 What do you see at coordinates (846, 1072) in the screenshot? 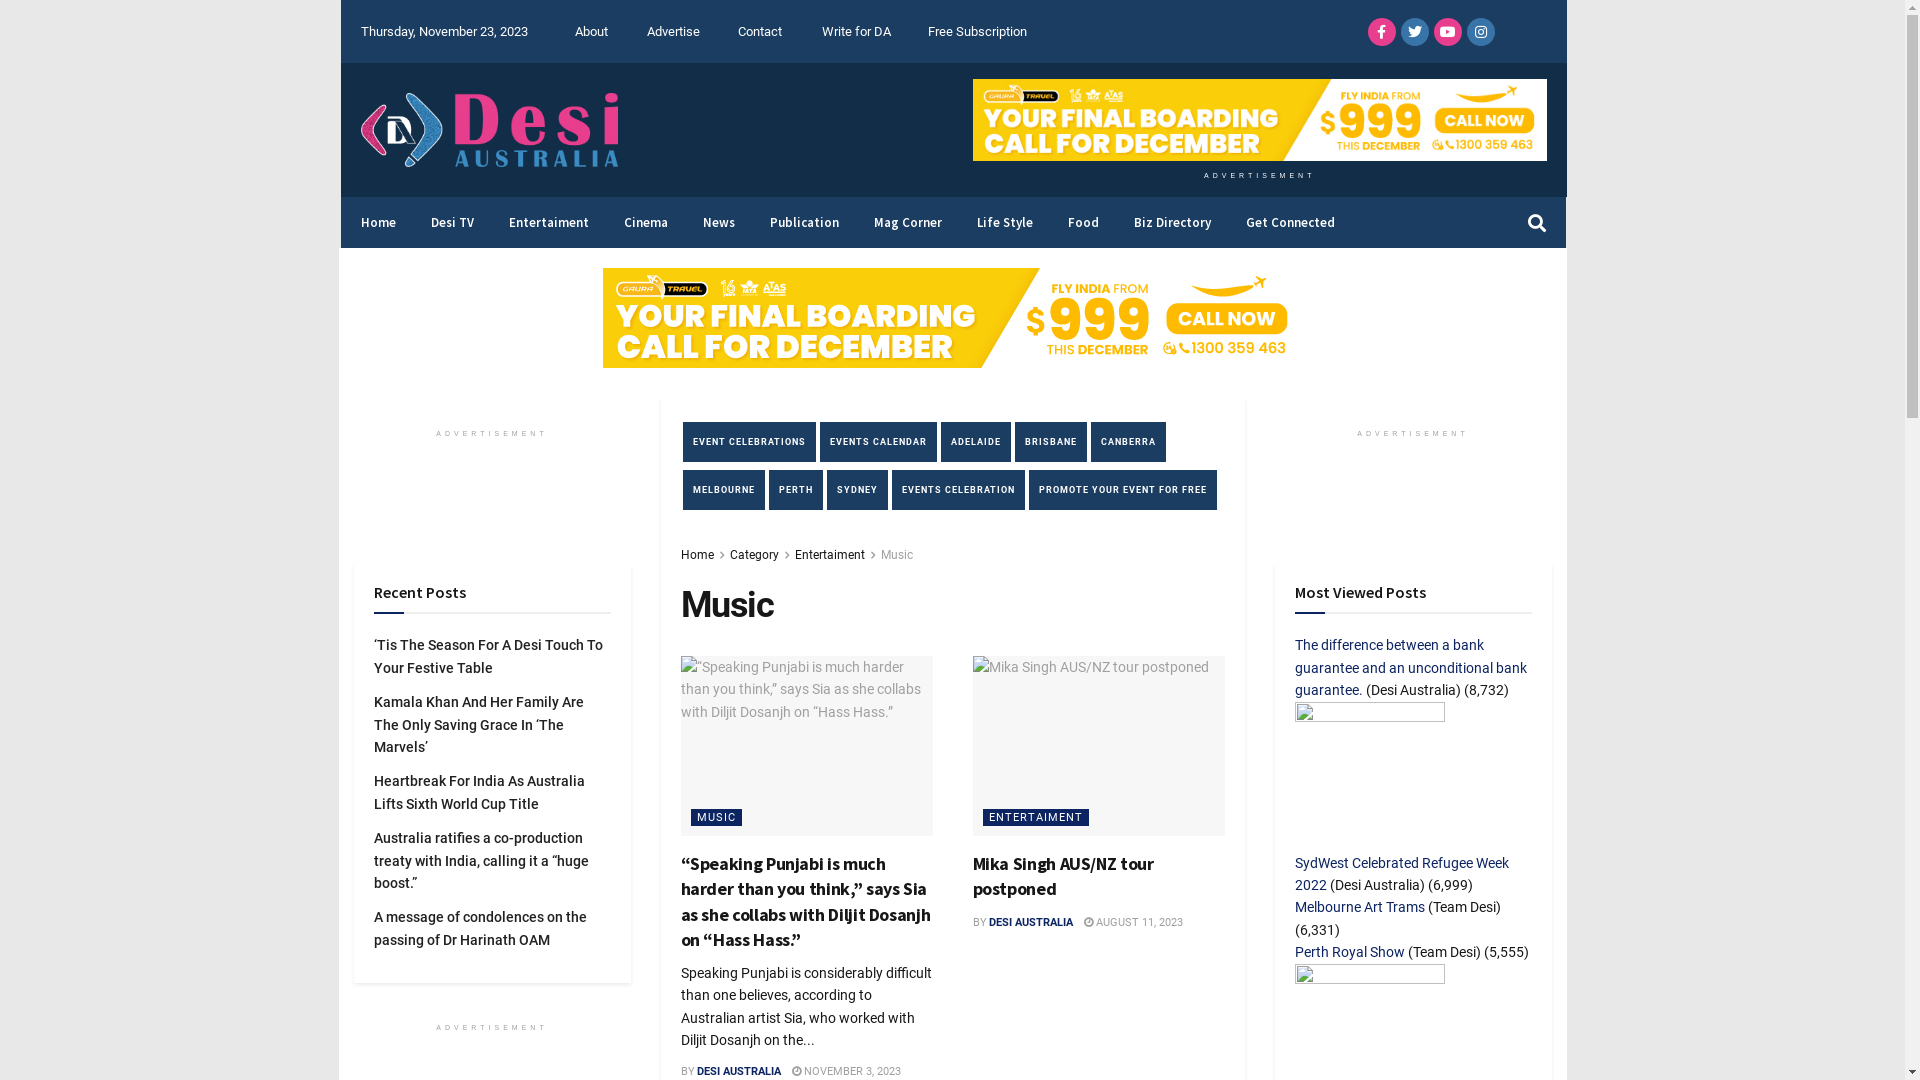
I see `NOVEMBER 3, 2023` at bounding box center [846, 1072].